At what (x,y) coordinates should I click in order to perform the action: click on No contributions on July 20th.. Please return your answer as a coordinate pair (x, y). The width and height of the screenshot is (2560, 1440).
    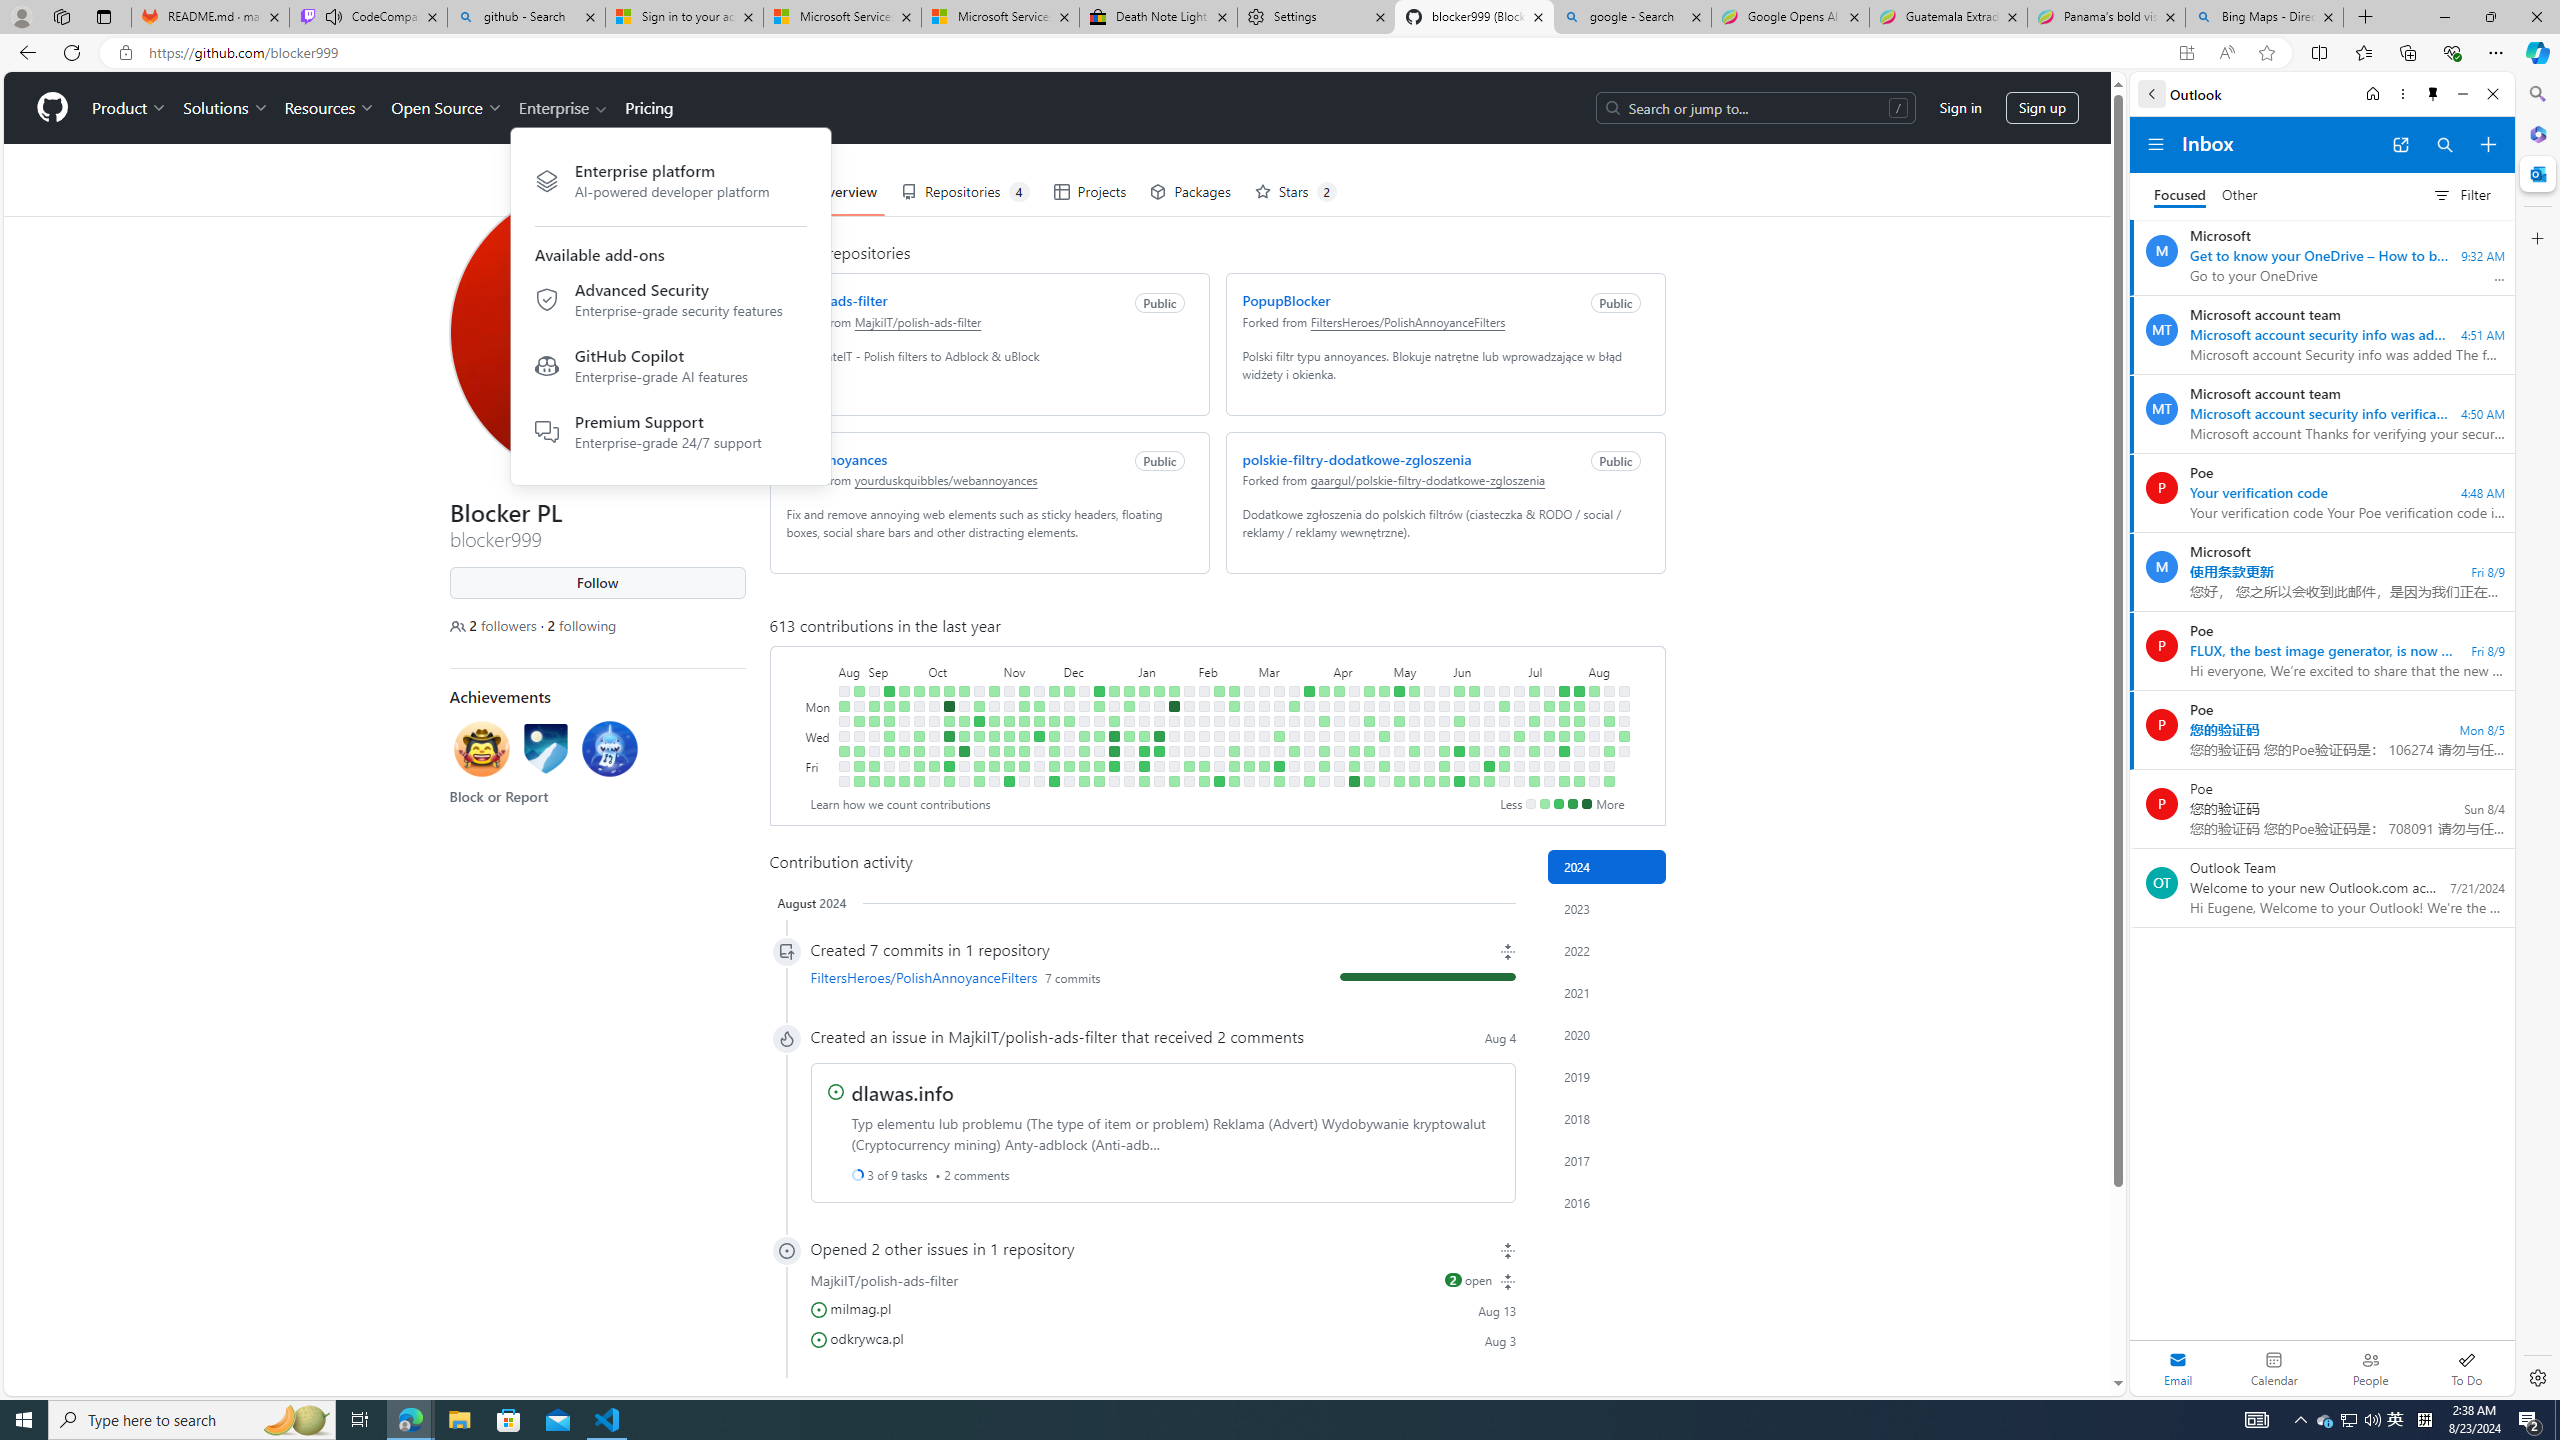
    Looking at the image, I should click on (1548, 782).